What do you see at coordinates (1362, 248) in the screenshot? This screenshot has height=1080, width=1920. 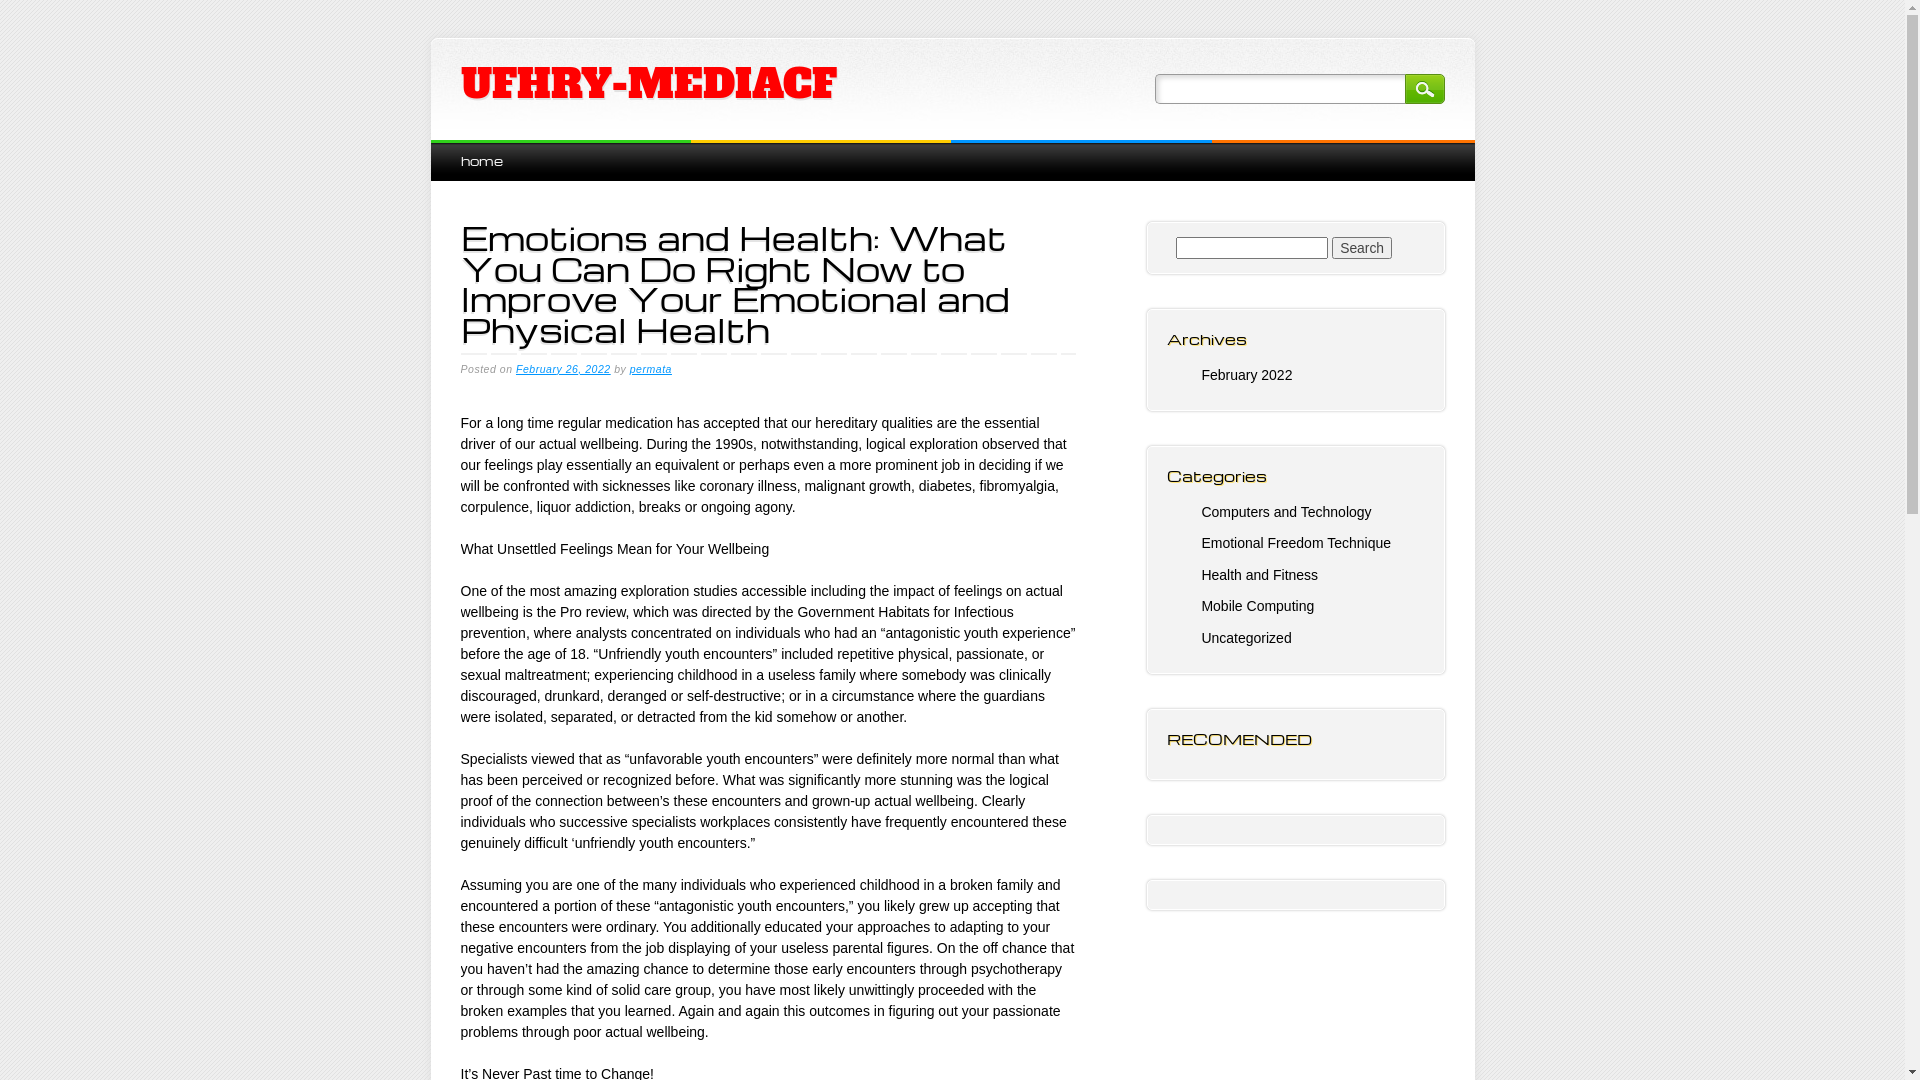 I see `Search` at bounding box center [1362, 248].